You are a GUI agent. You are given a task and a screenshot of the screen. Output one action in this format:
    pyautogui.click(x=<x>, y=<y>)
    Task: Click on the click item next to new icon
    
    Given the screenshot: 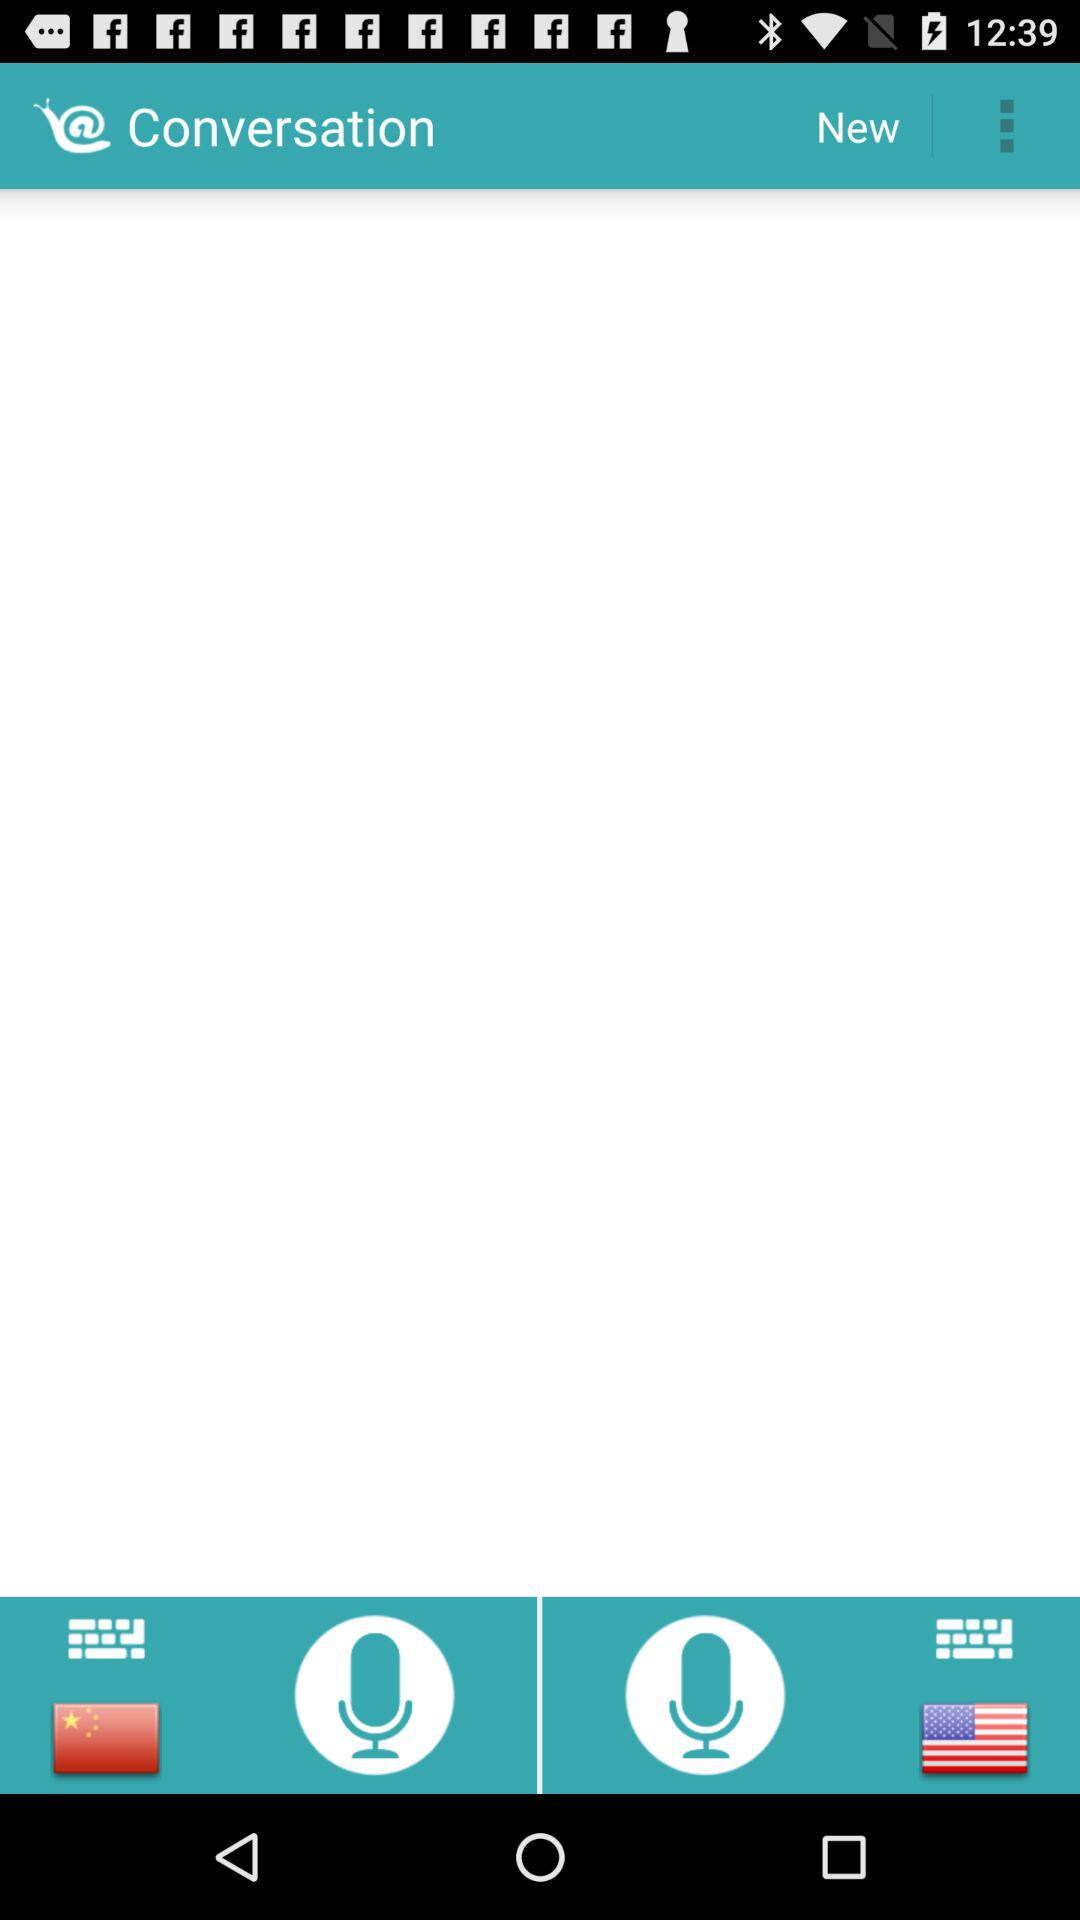 What is the action you would take?
    pyautogui.click(x=1006, y=126)
    